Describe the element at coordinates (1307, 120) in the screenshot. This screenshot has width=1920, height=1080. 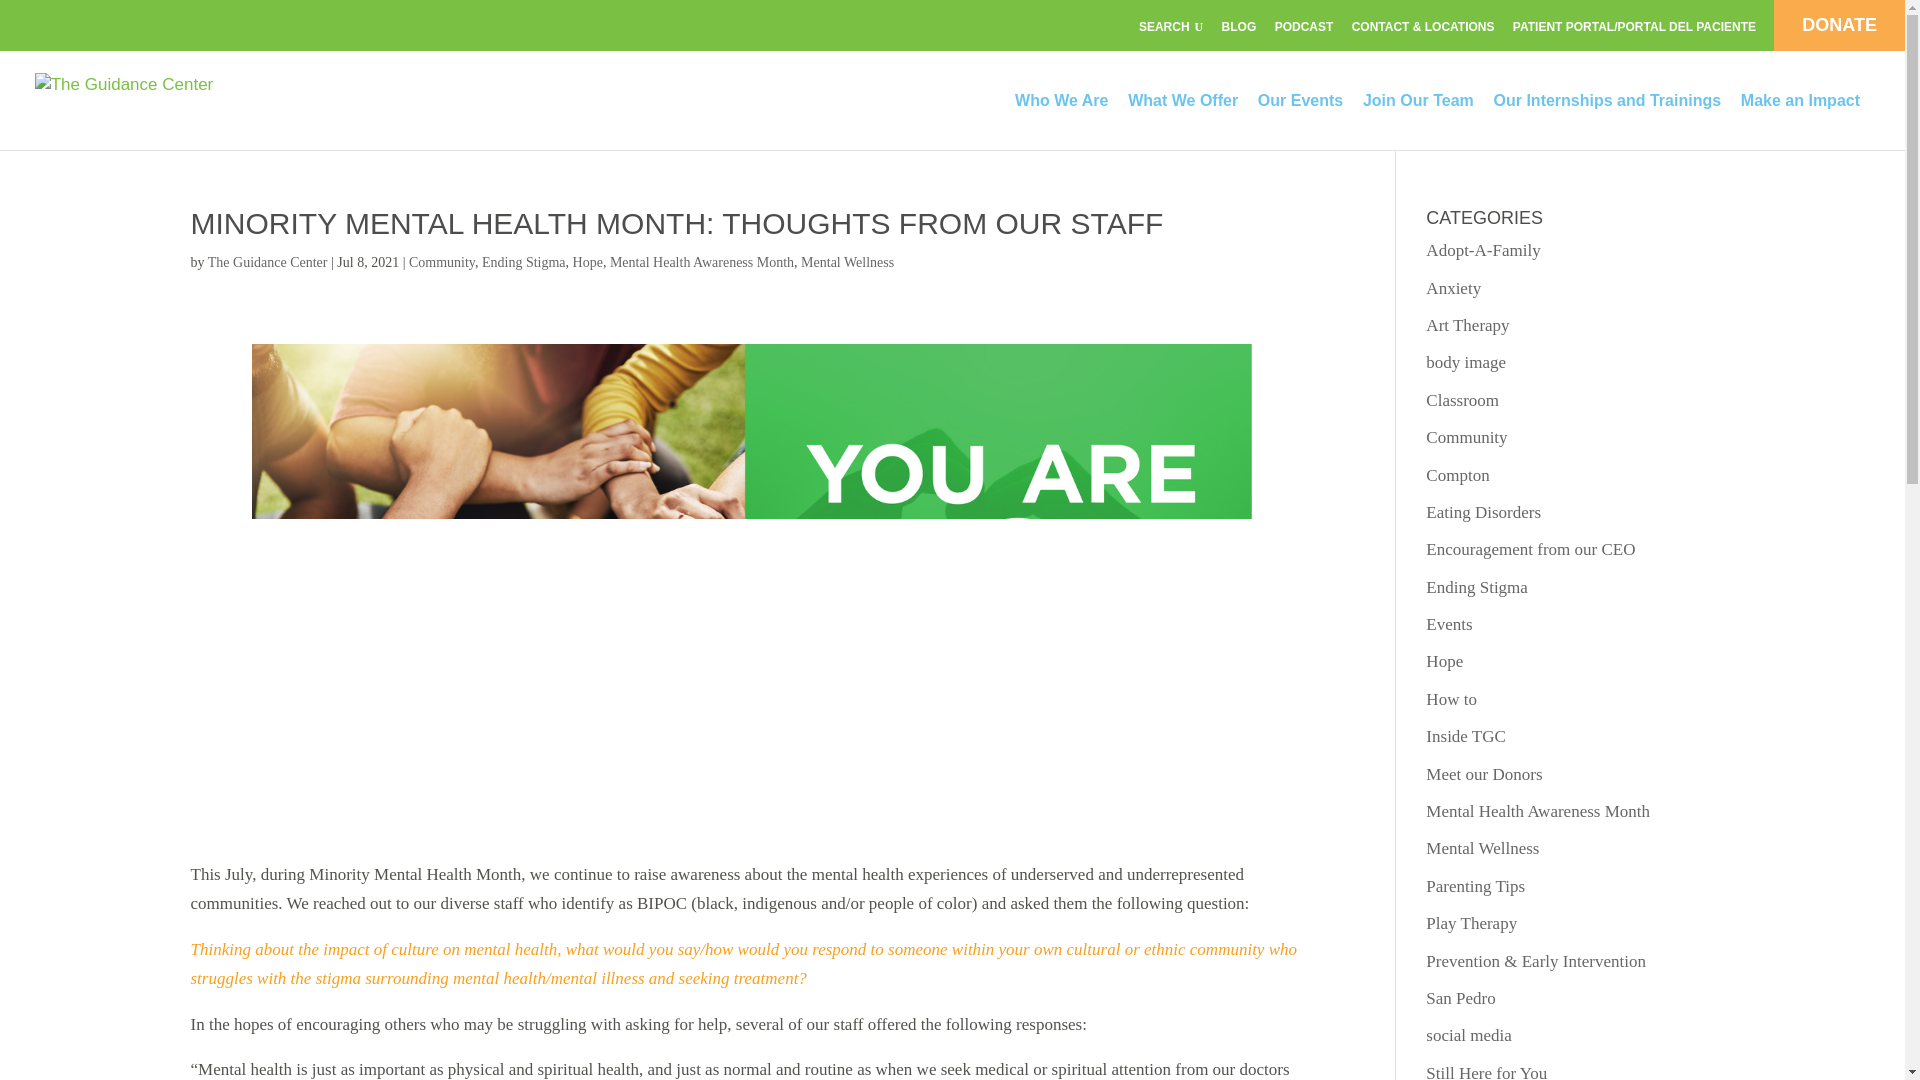
I see `Our Events` at that location.